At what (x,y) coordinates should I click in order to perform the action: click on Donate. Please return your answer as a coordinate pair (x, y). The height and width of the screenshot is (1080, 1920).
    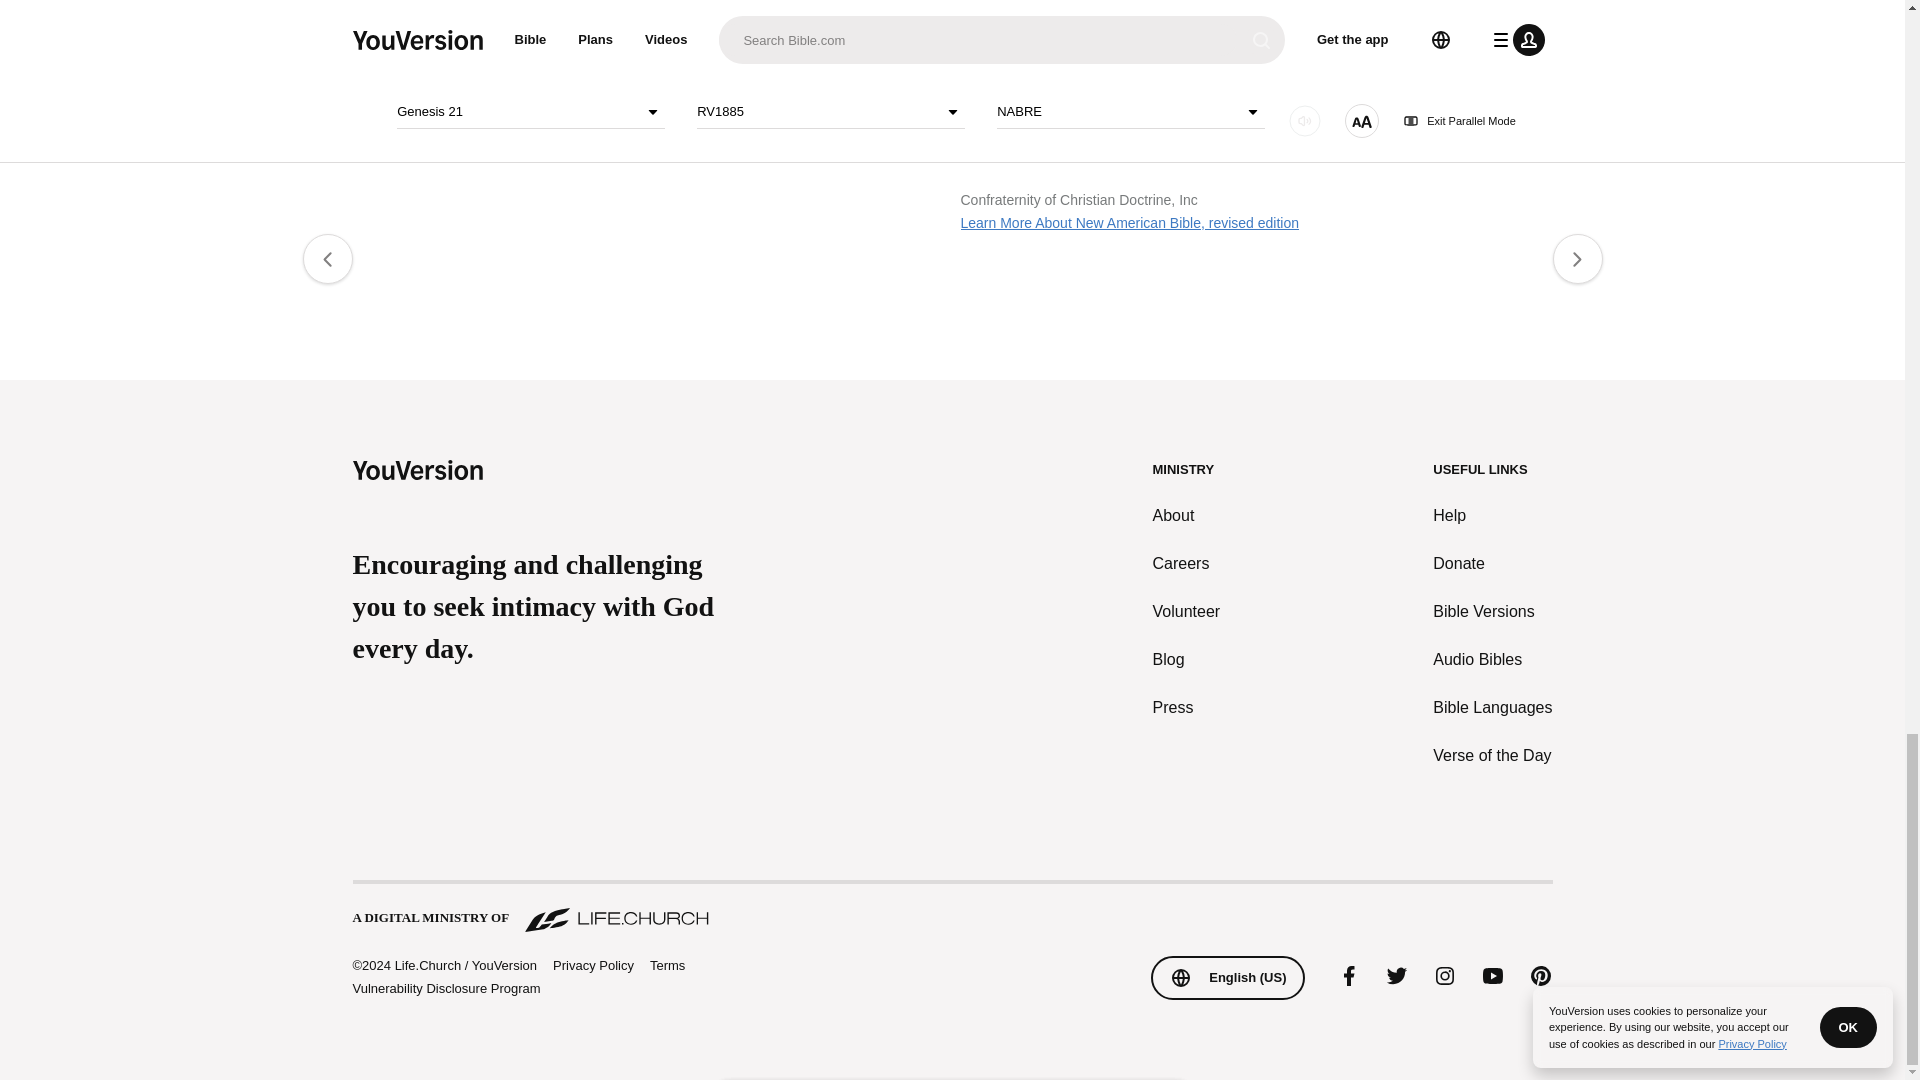
    Looking at the image, I should click on (1492, 563).